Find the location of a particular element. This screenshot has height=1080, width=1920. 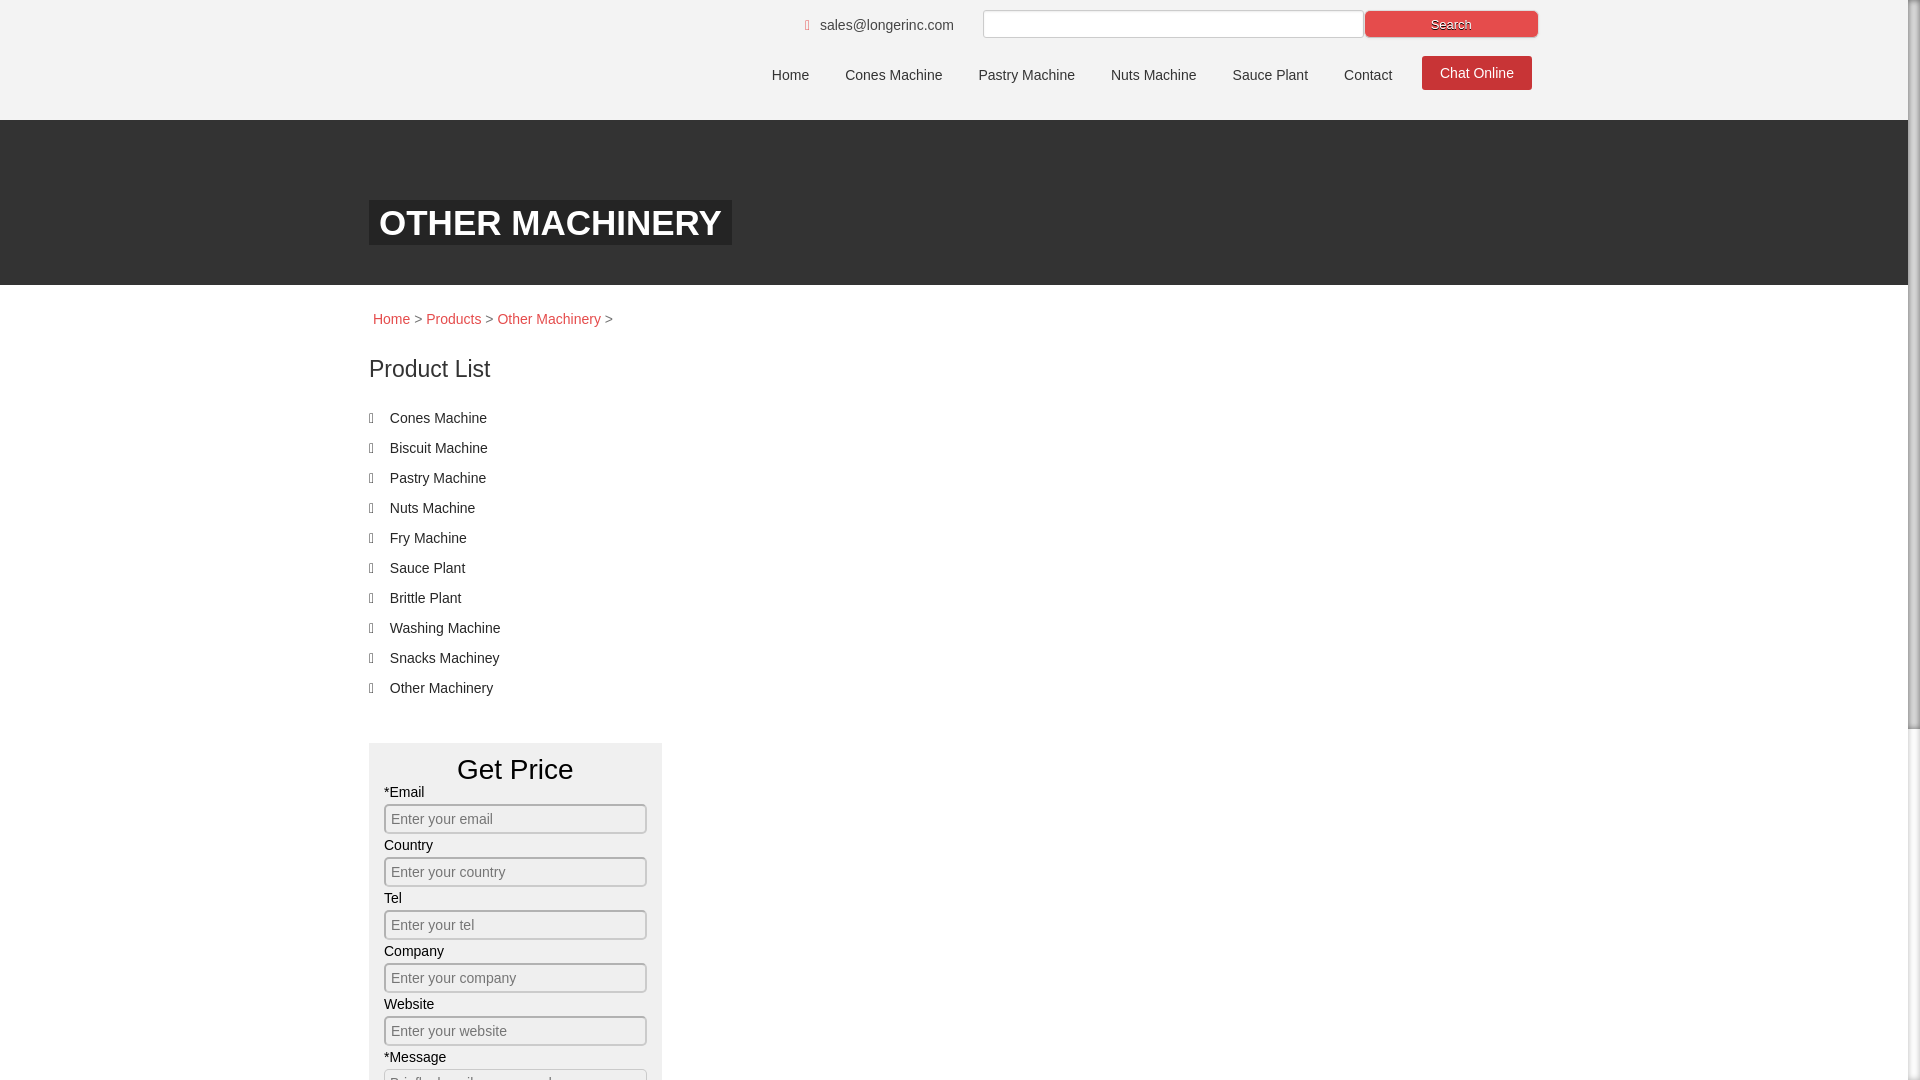

   Sauce Plant is located at coordinates (416, 568).